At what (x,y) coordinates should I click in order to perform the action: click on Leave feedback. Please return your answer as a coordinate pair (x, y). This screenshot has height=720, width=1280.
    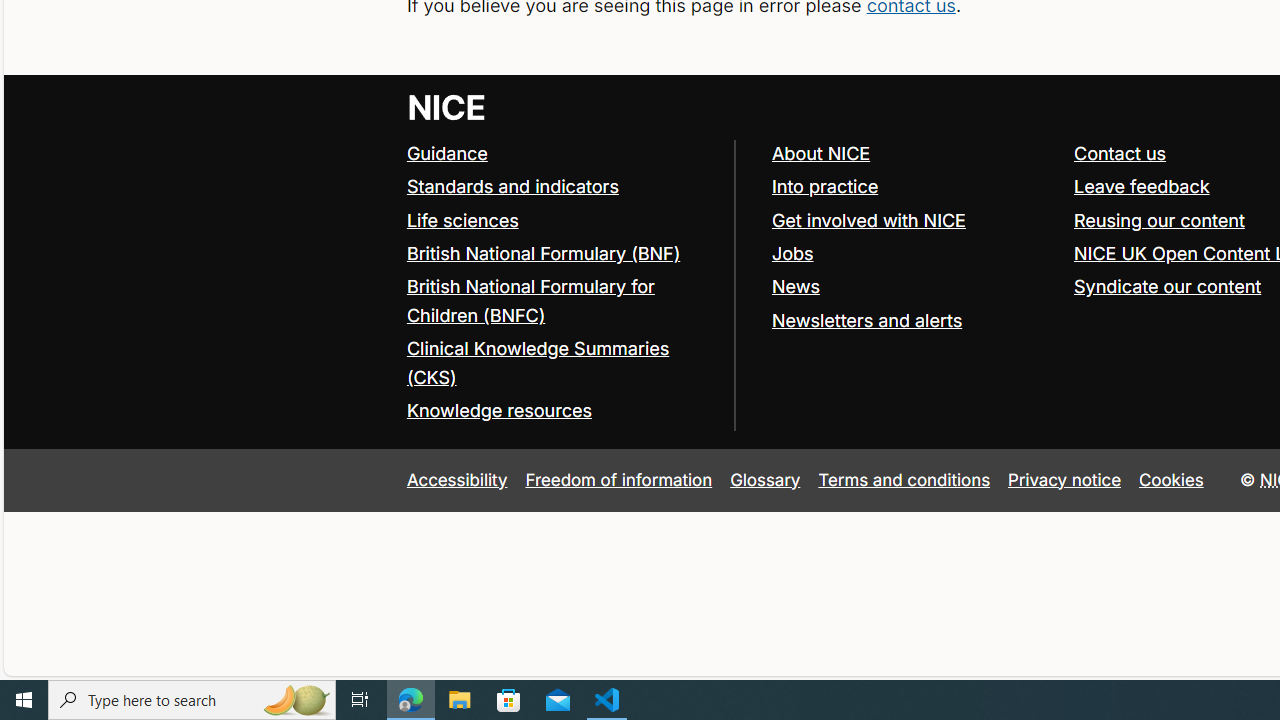
    Looking at the image, I should click on (1141, 186).